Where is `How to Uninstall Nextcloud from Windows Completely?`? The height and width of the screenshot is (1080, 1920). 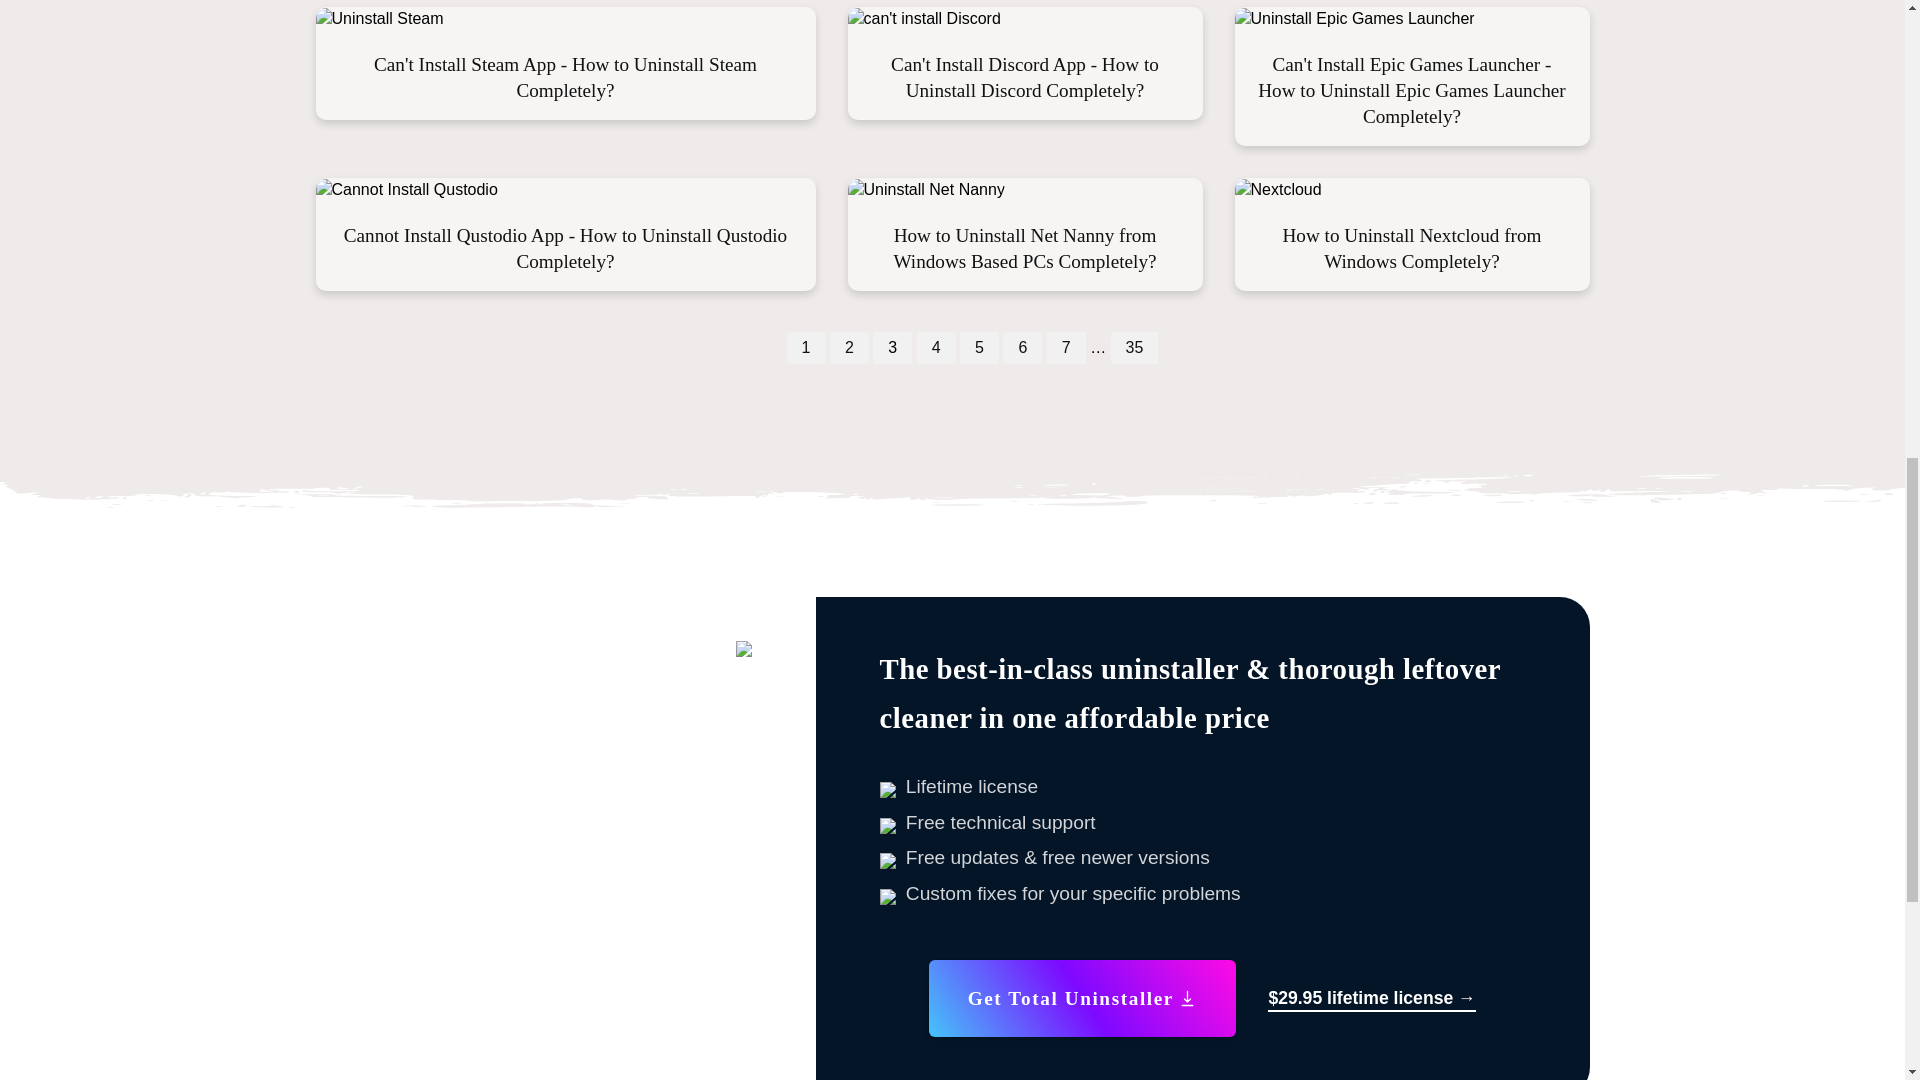 How to Uninstall Nextcloud from Windows Completely? is located at coordinates (1412, 248).